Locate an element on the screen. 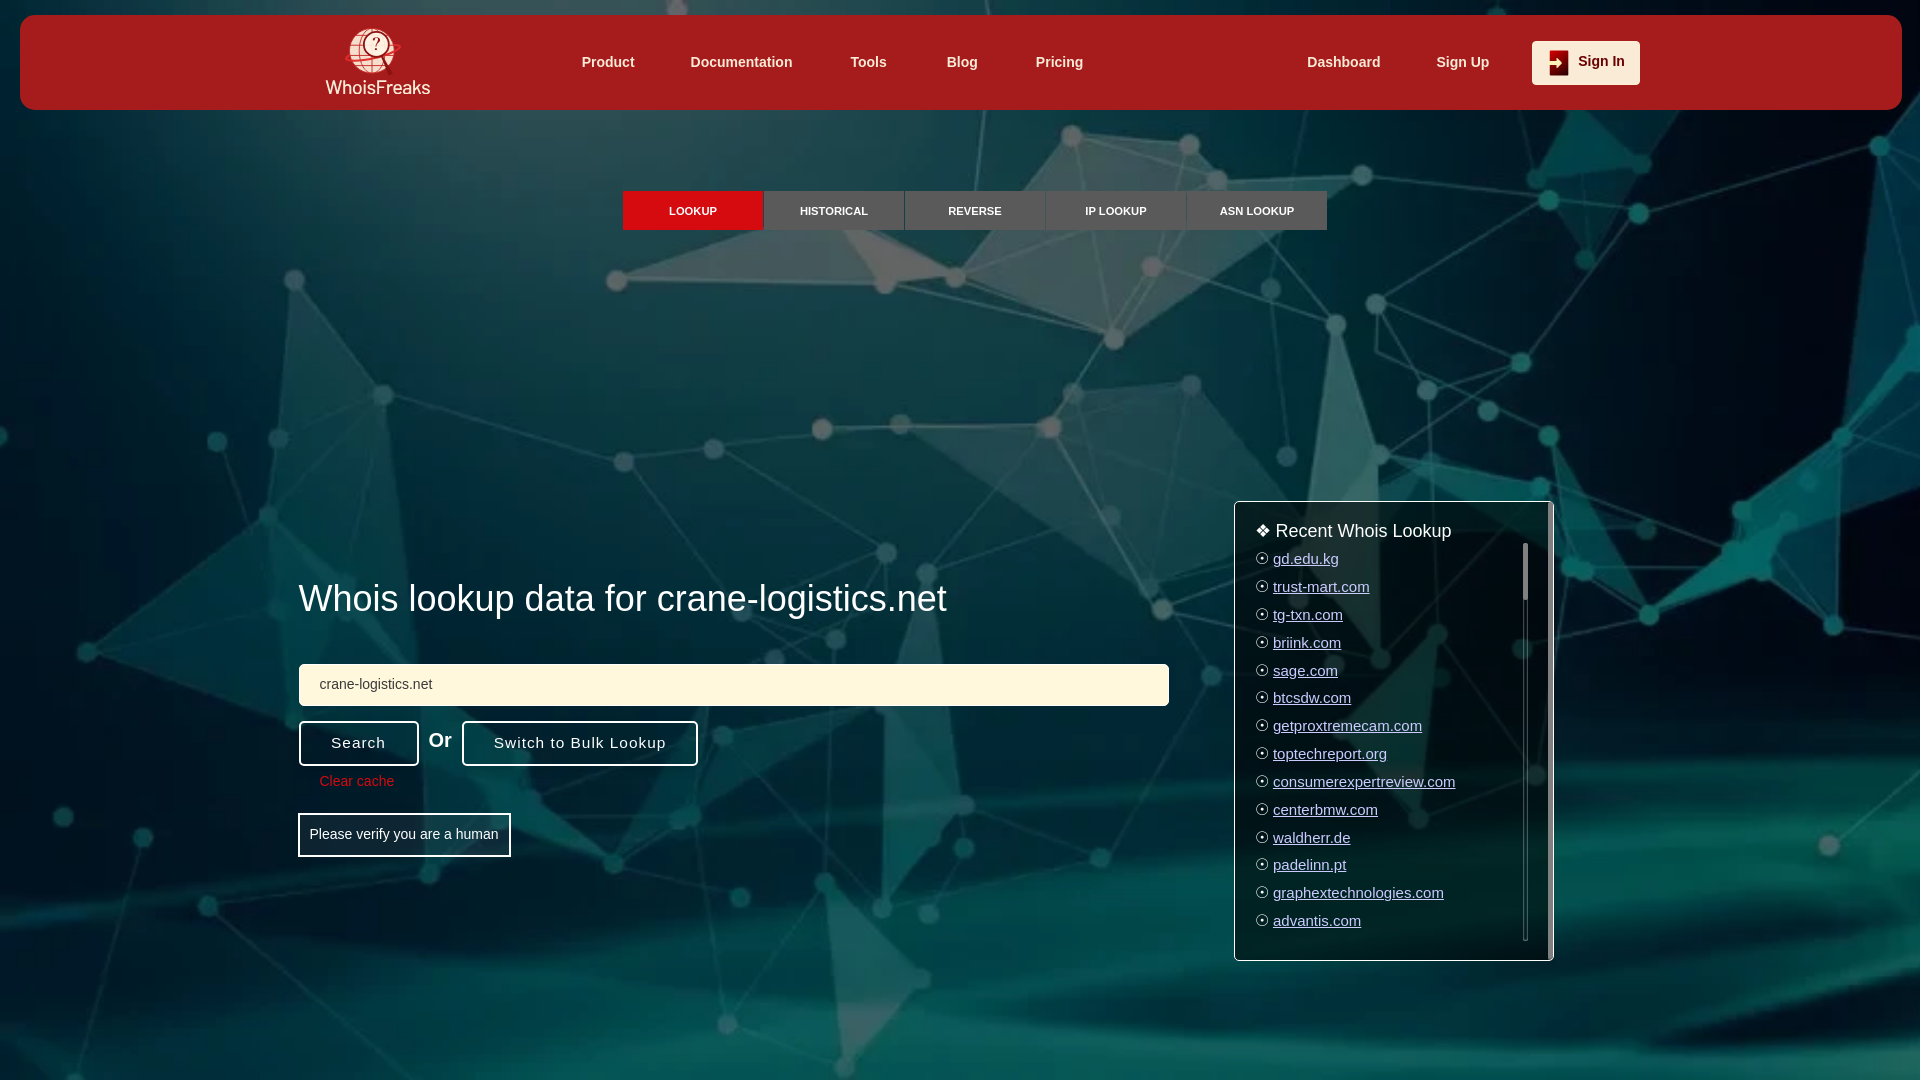  Switch to Bulk Lookup is located at coordinates (580, 743).